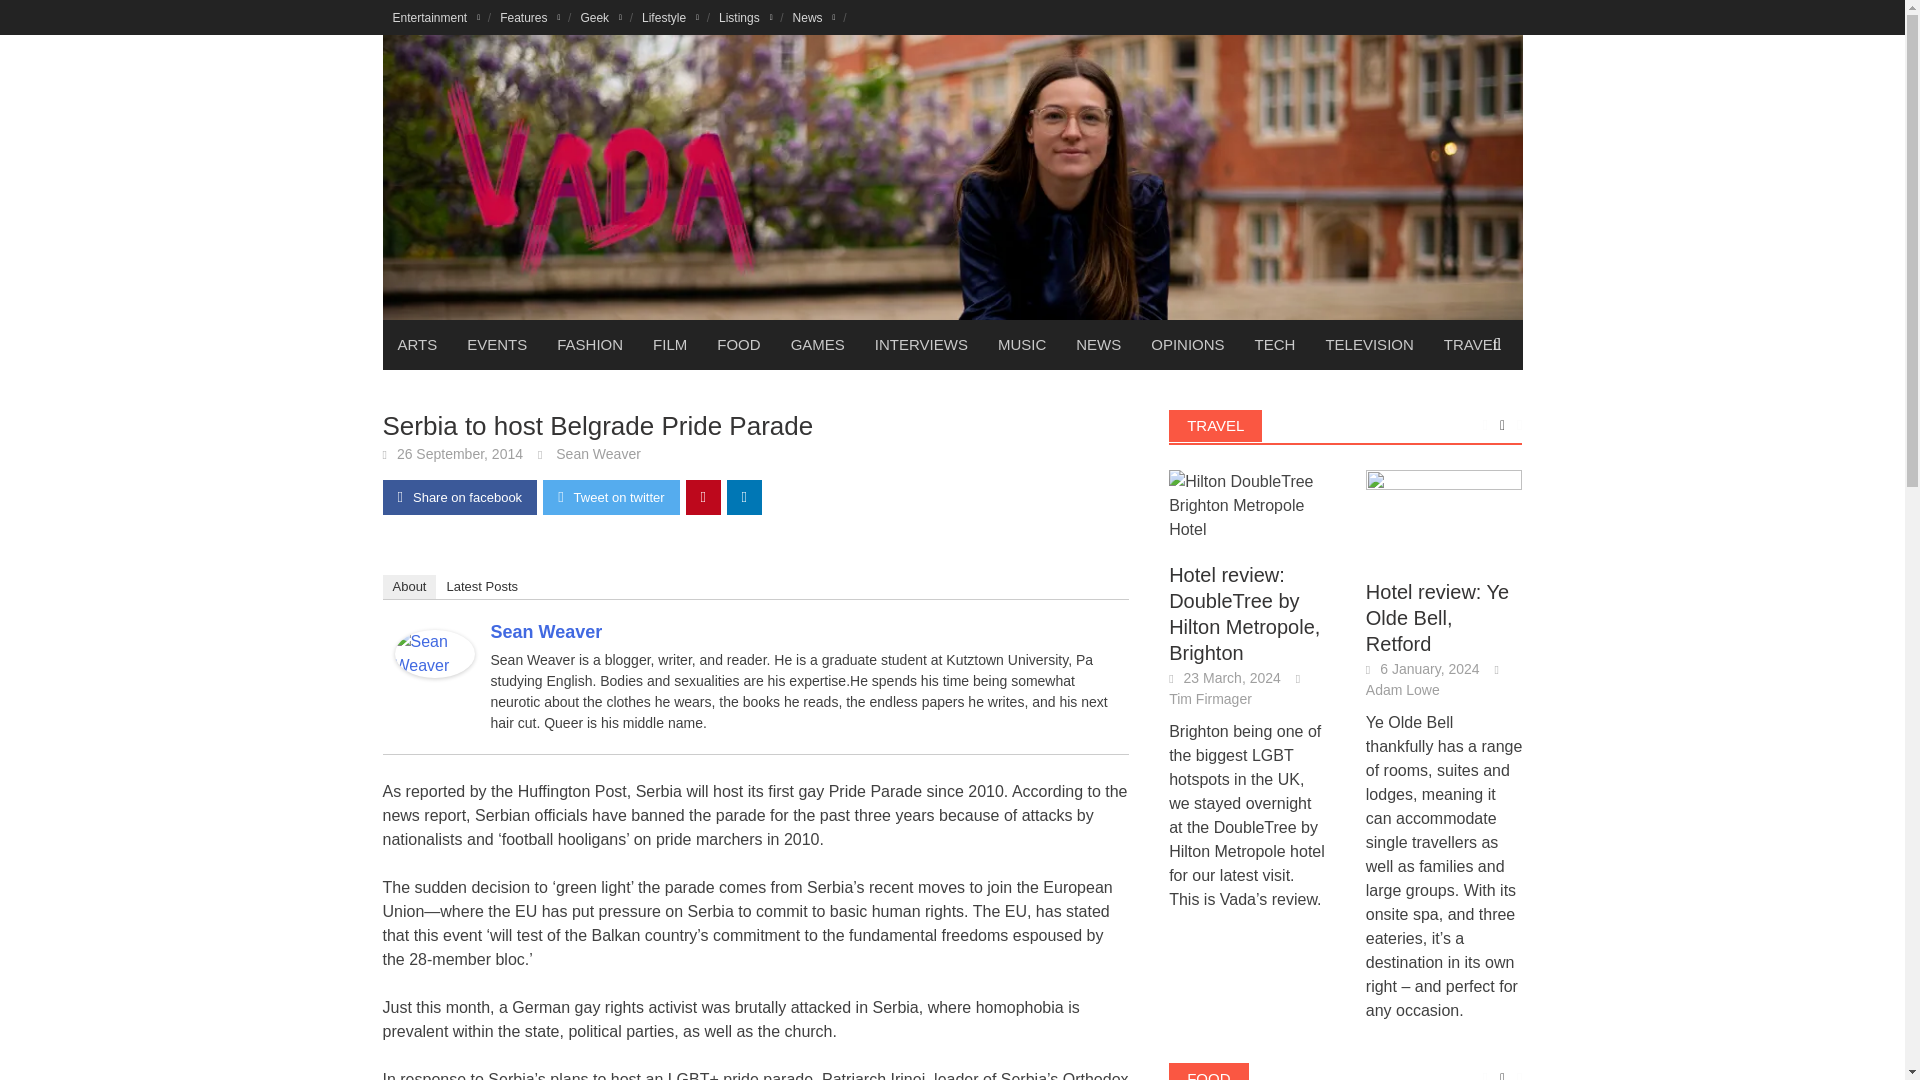  I want to click on FASHION, so click(589, 344).